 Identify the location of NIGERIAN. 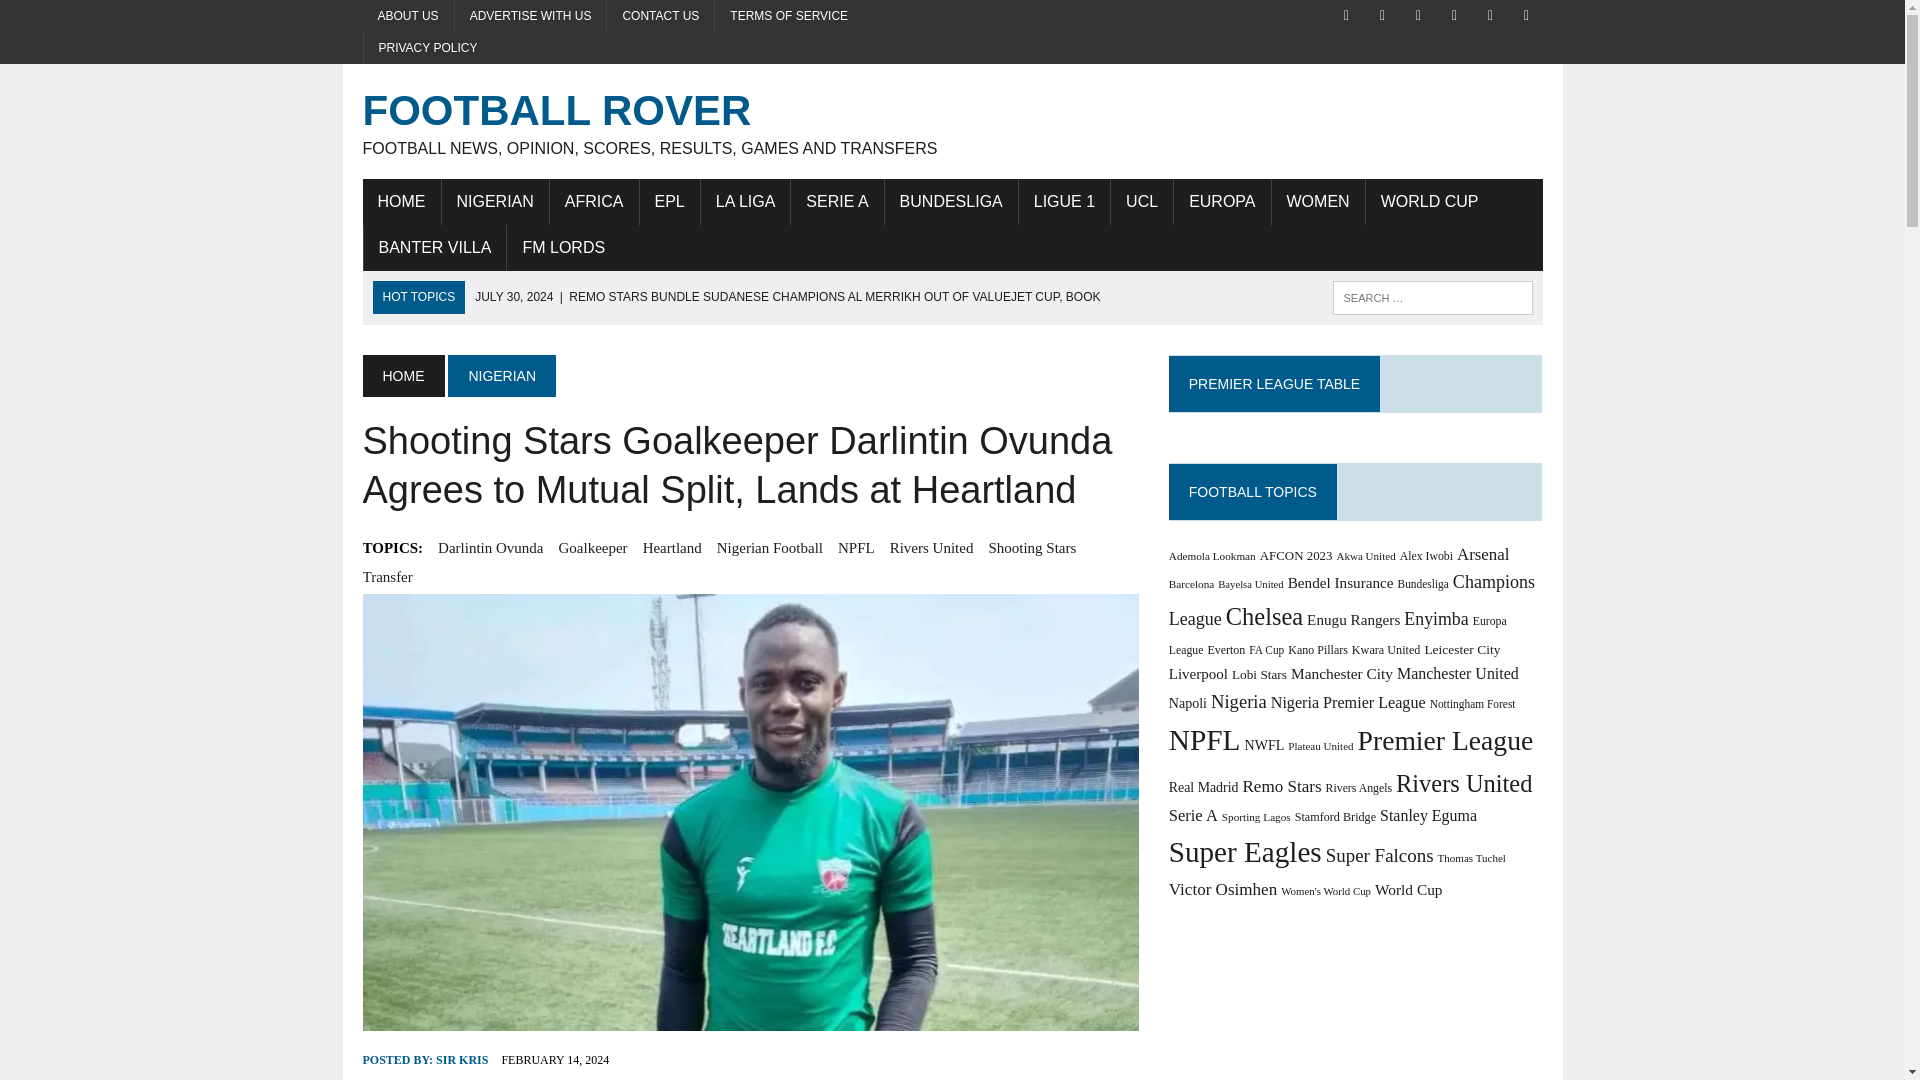
(502, 376).